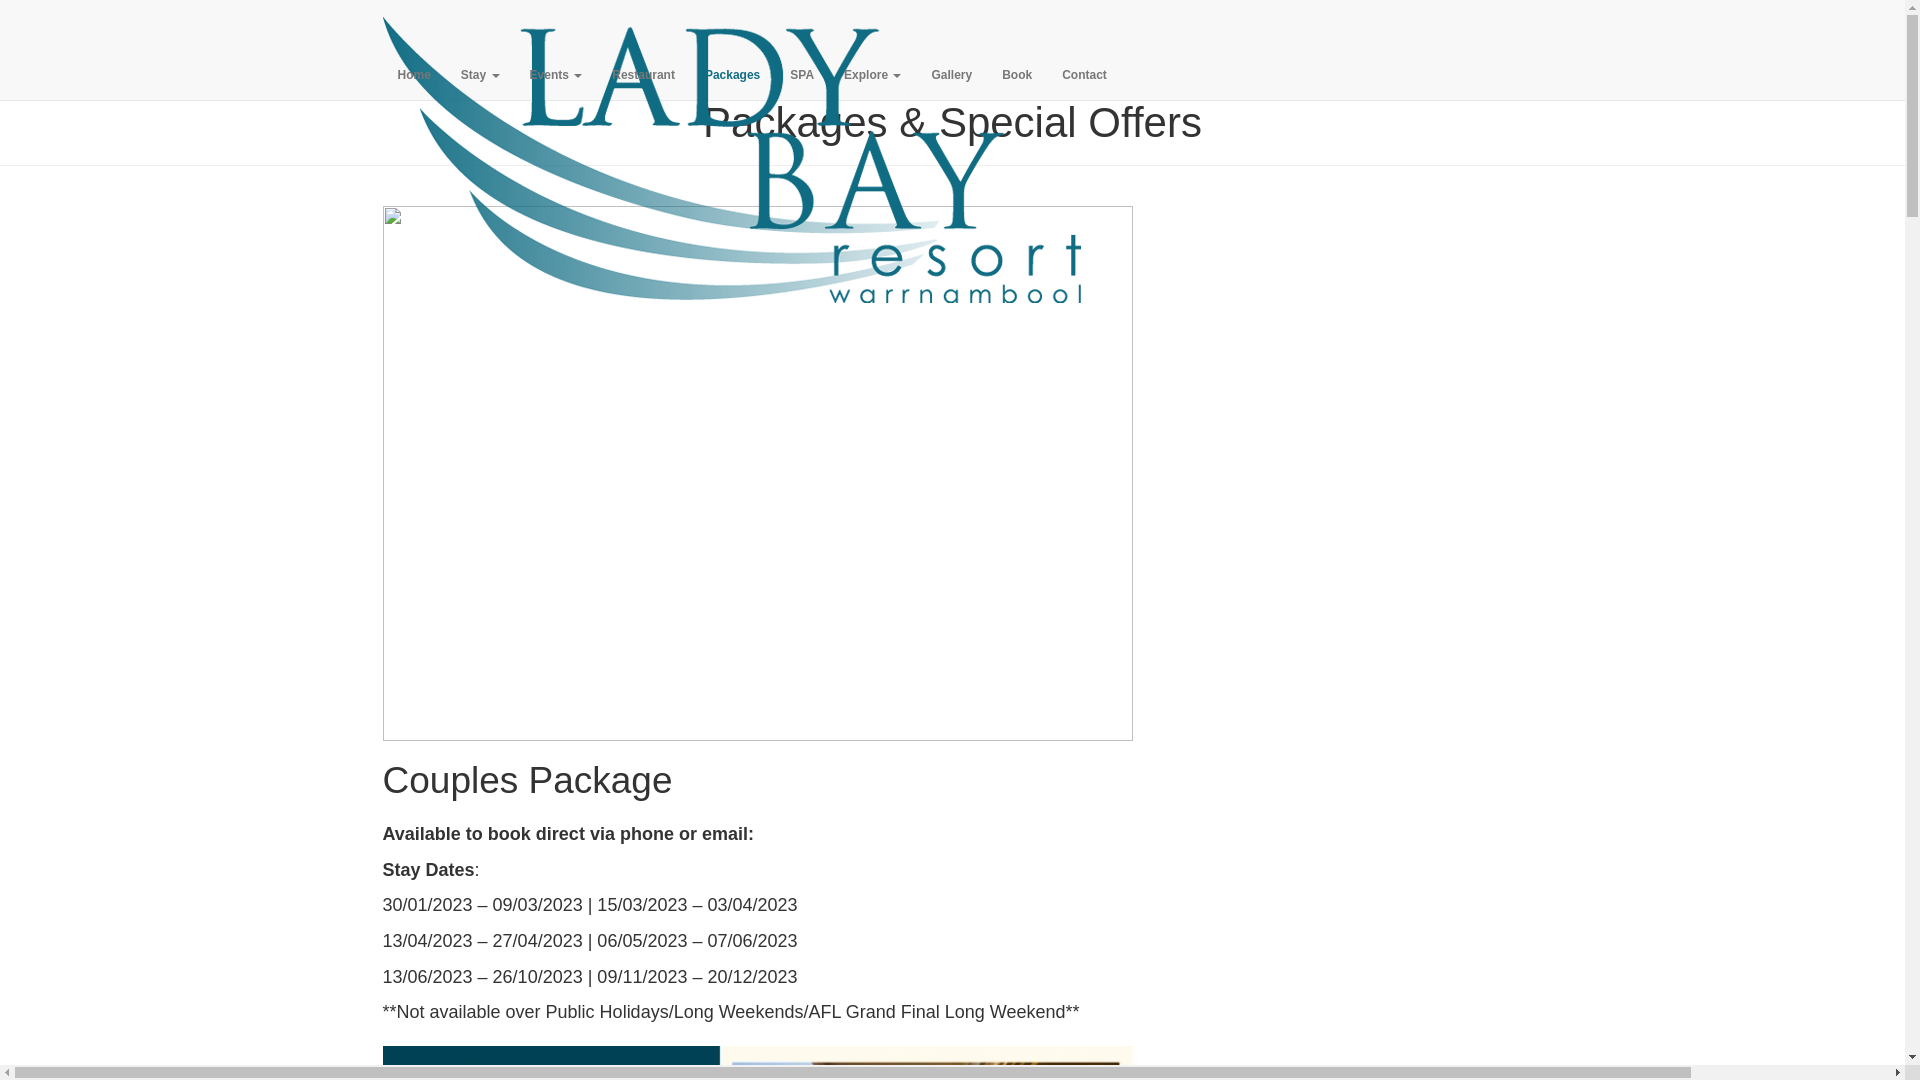  Describe the element at coordinates (660, 20) in the screenshot. I see `03 5562 1662` at that location.